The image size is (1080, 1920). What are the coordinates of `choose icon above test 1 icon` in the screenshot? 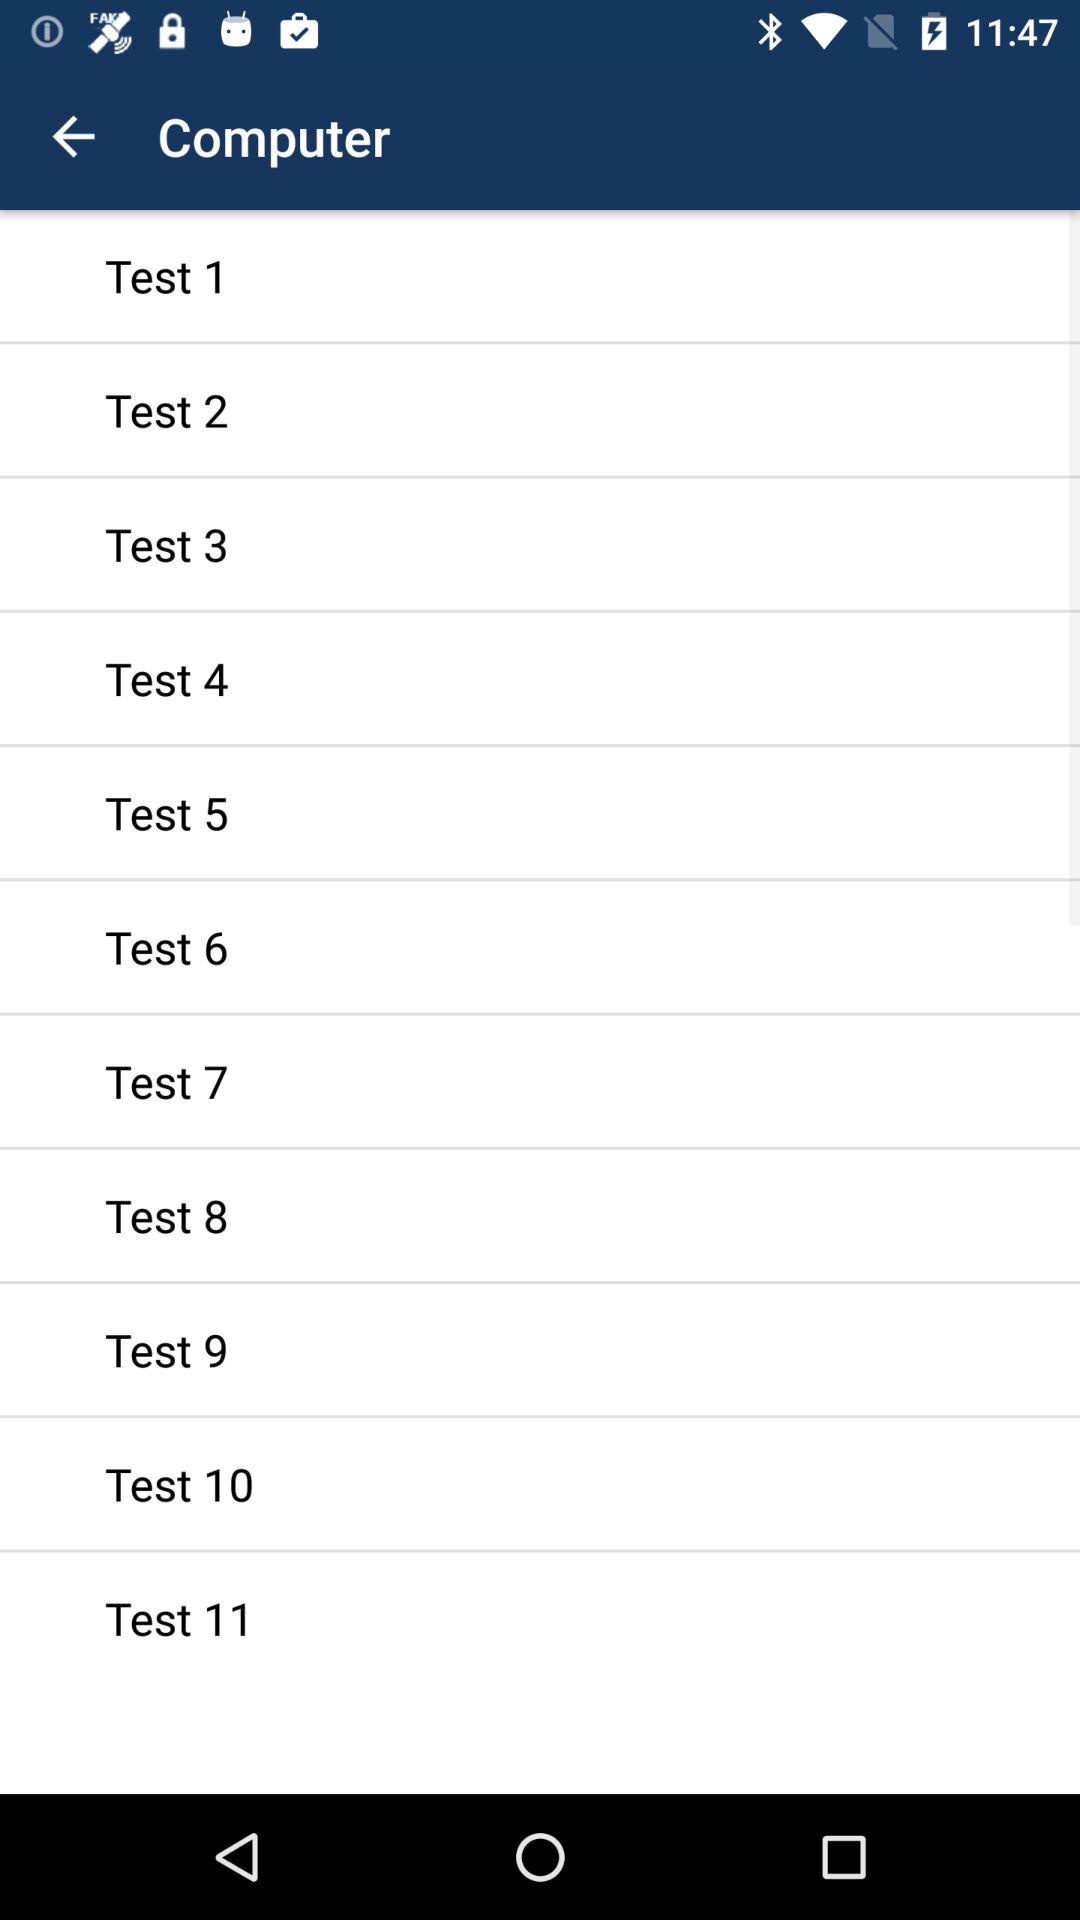 It's located at (73, 136).